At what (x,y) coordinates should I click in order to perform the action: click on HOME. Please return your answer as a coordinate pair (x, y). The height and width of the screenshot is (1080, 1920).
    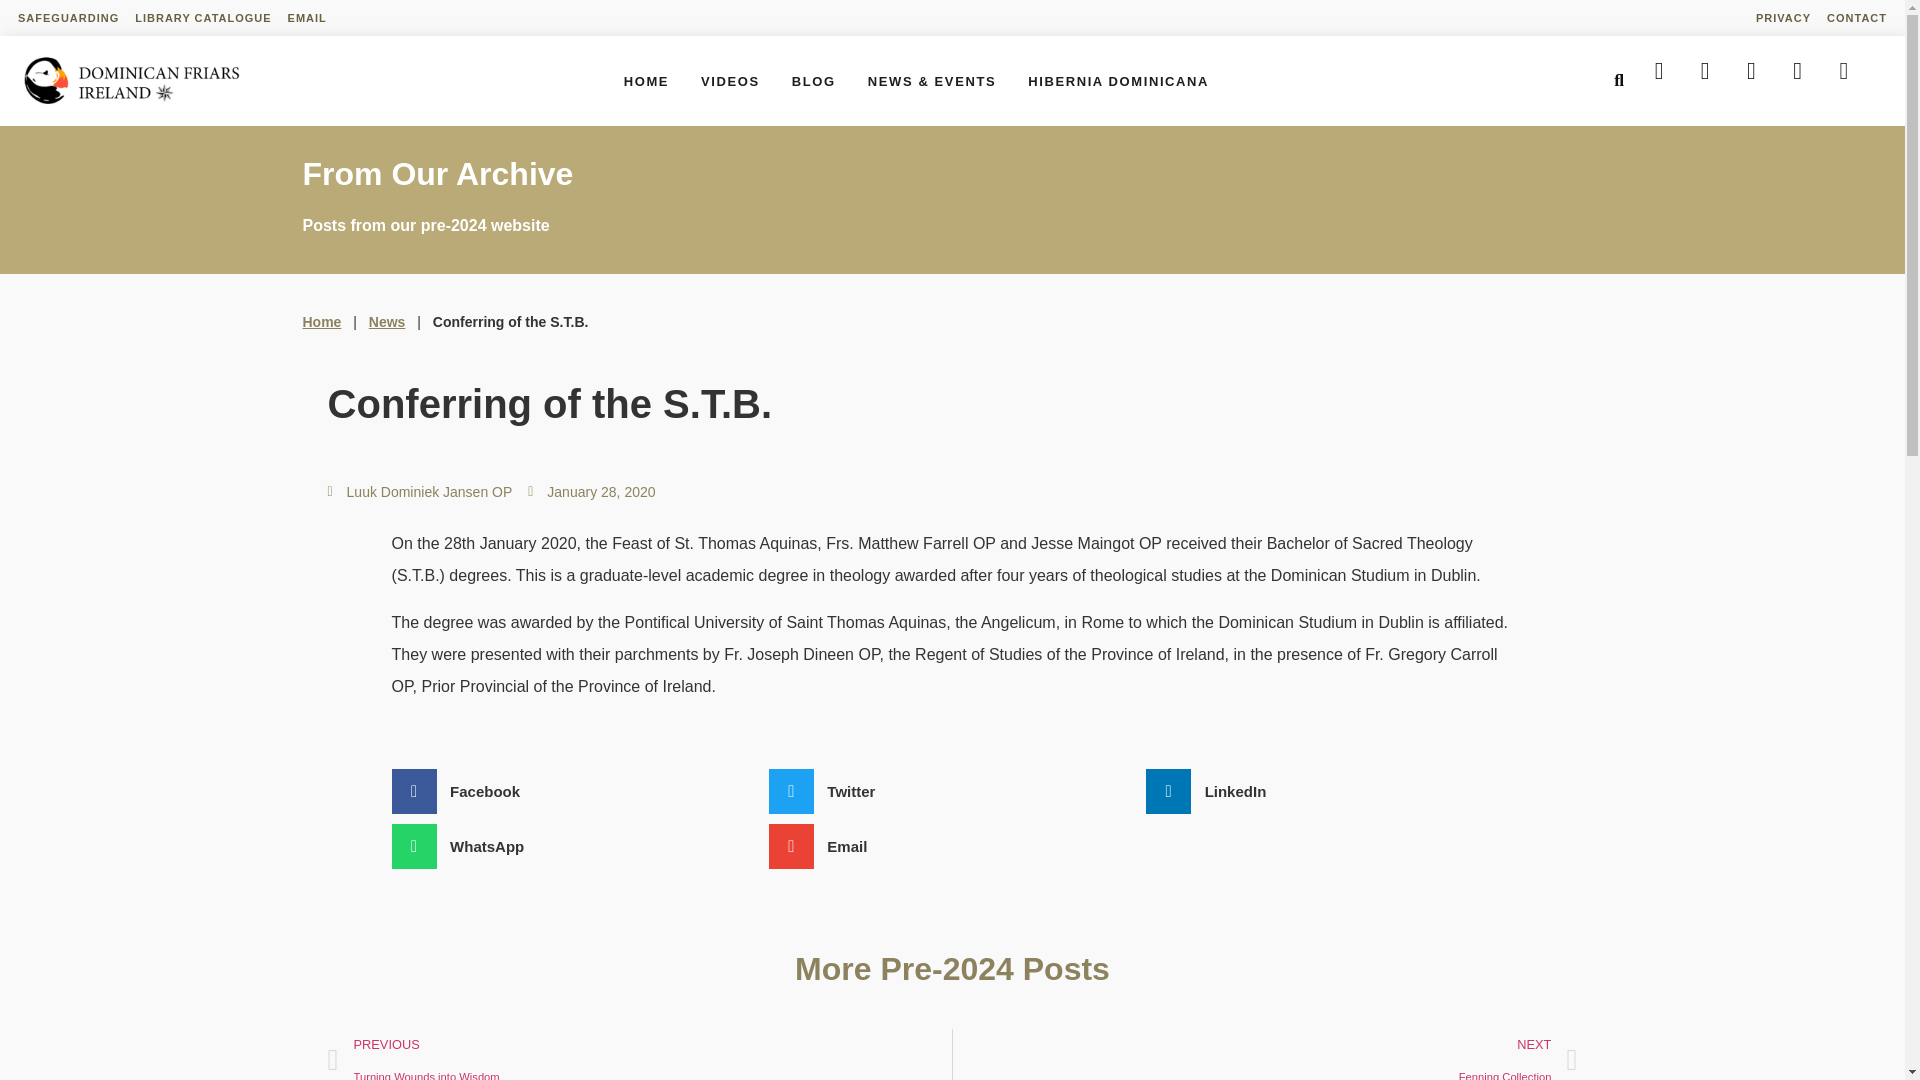
    Looking at the image, I should click on (1264, 1054).